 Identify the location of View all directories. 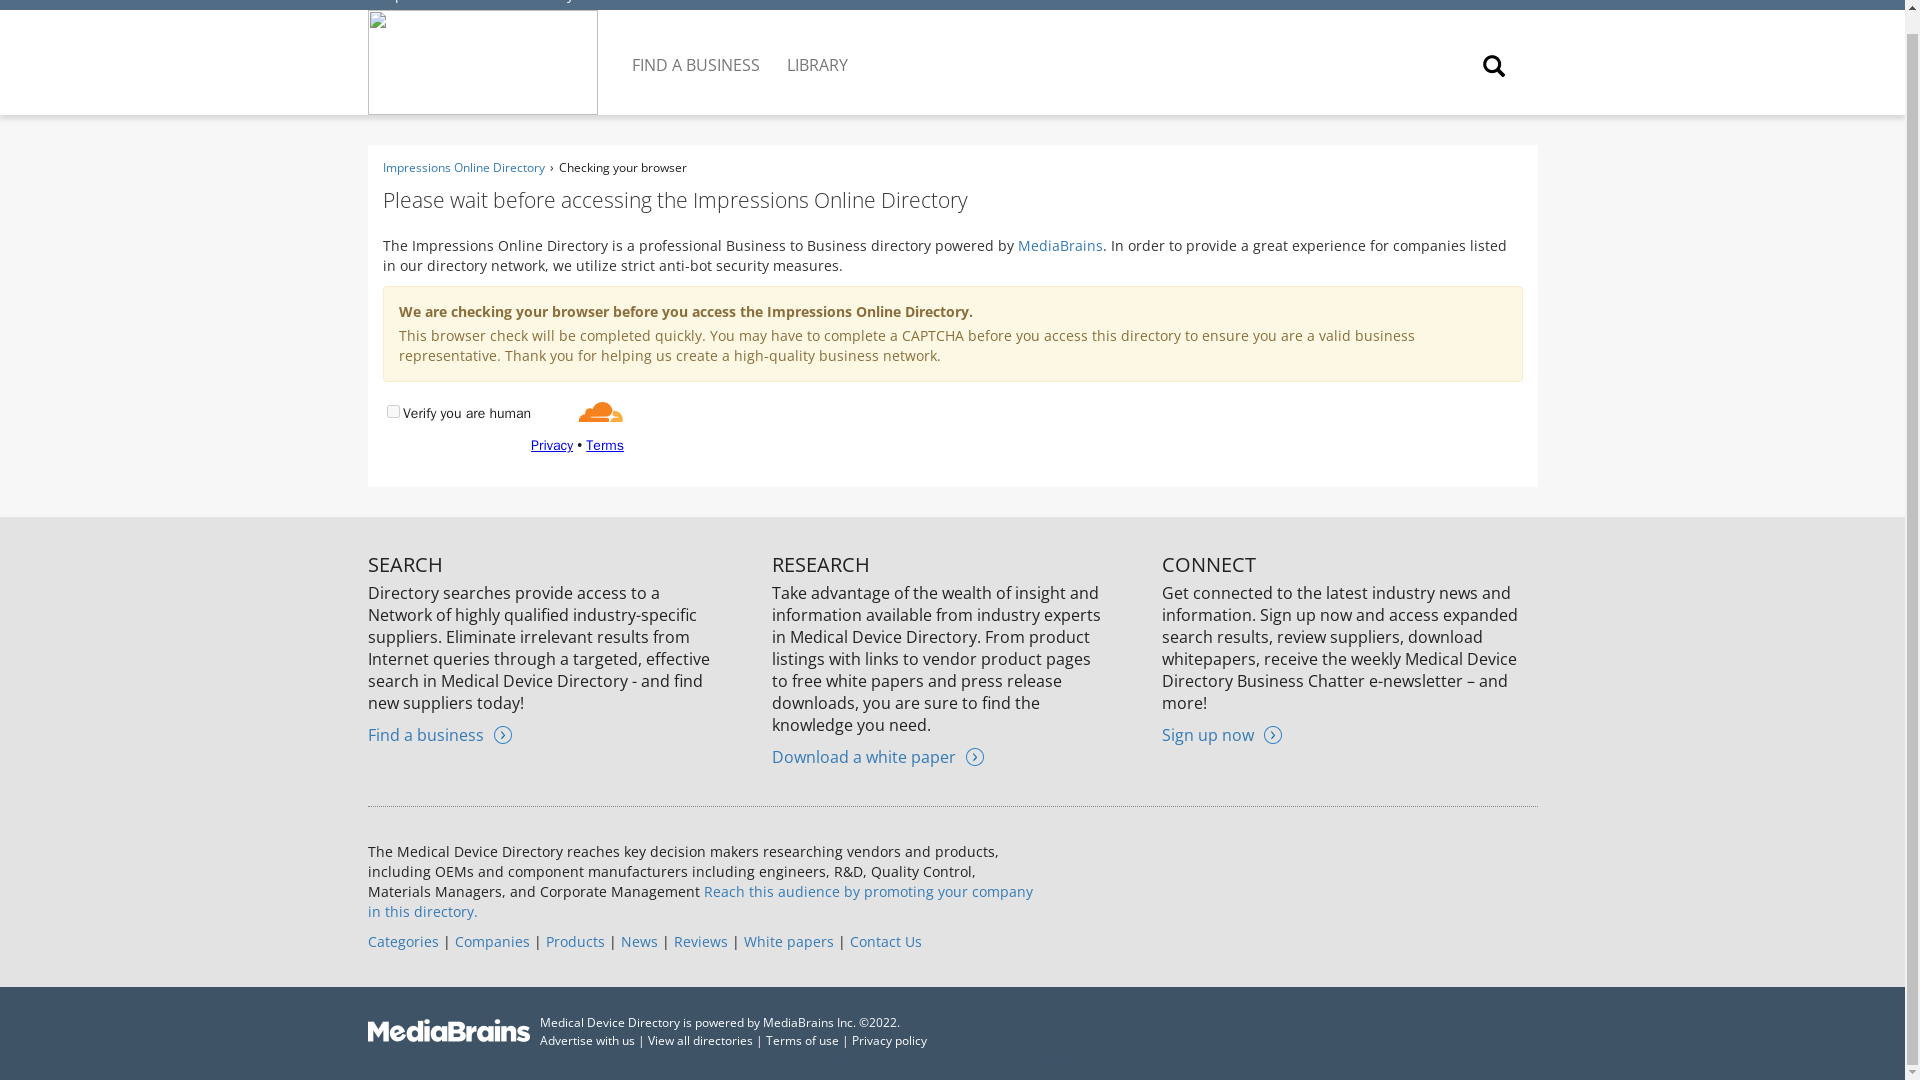
(700, 1040).